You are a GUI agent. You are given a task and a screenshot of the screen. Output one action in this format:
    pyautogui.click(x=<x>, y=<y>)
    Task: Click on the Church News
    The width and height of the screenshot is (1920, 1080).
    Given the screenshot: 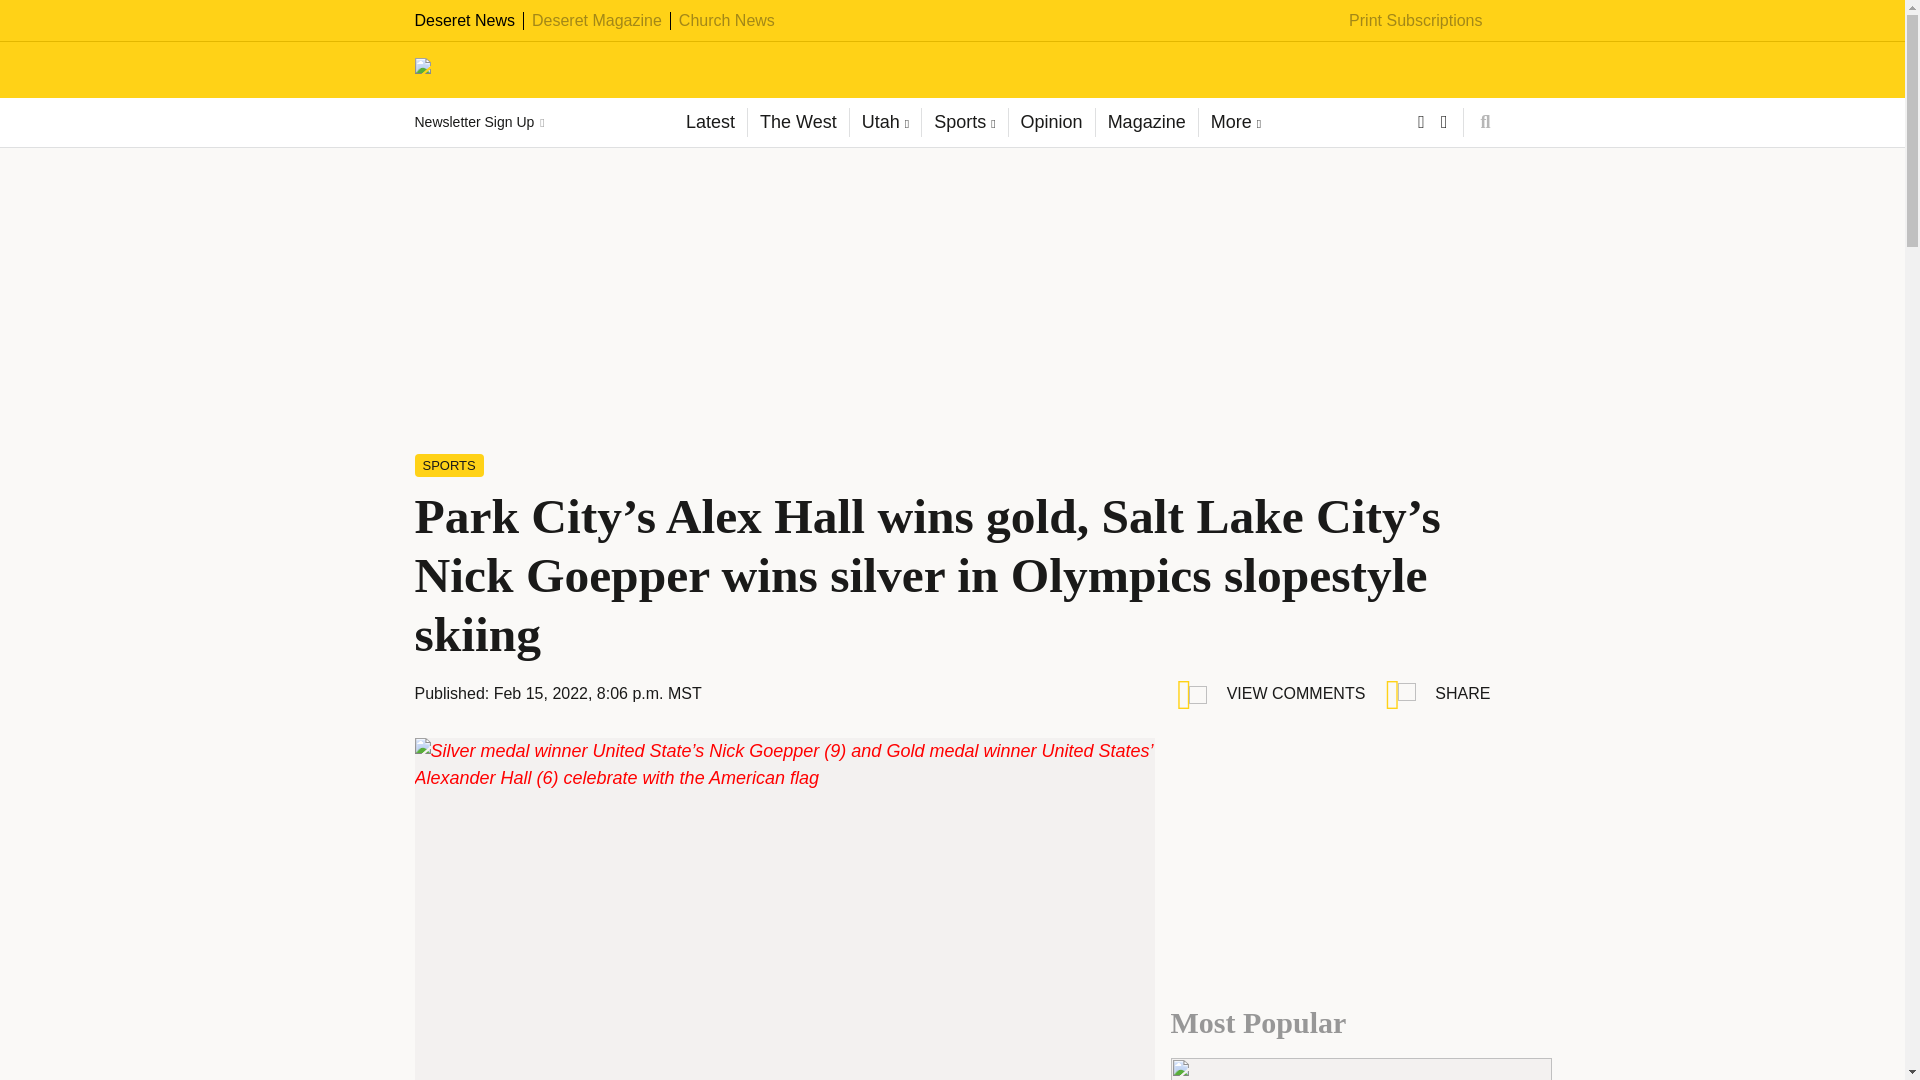 What is the action you would take?
    pyautogui.click(x=727, y=20)
    